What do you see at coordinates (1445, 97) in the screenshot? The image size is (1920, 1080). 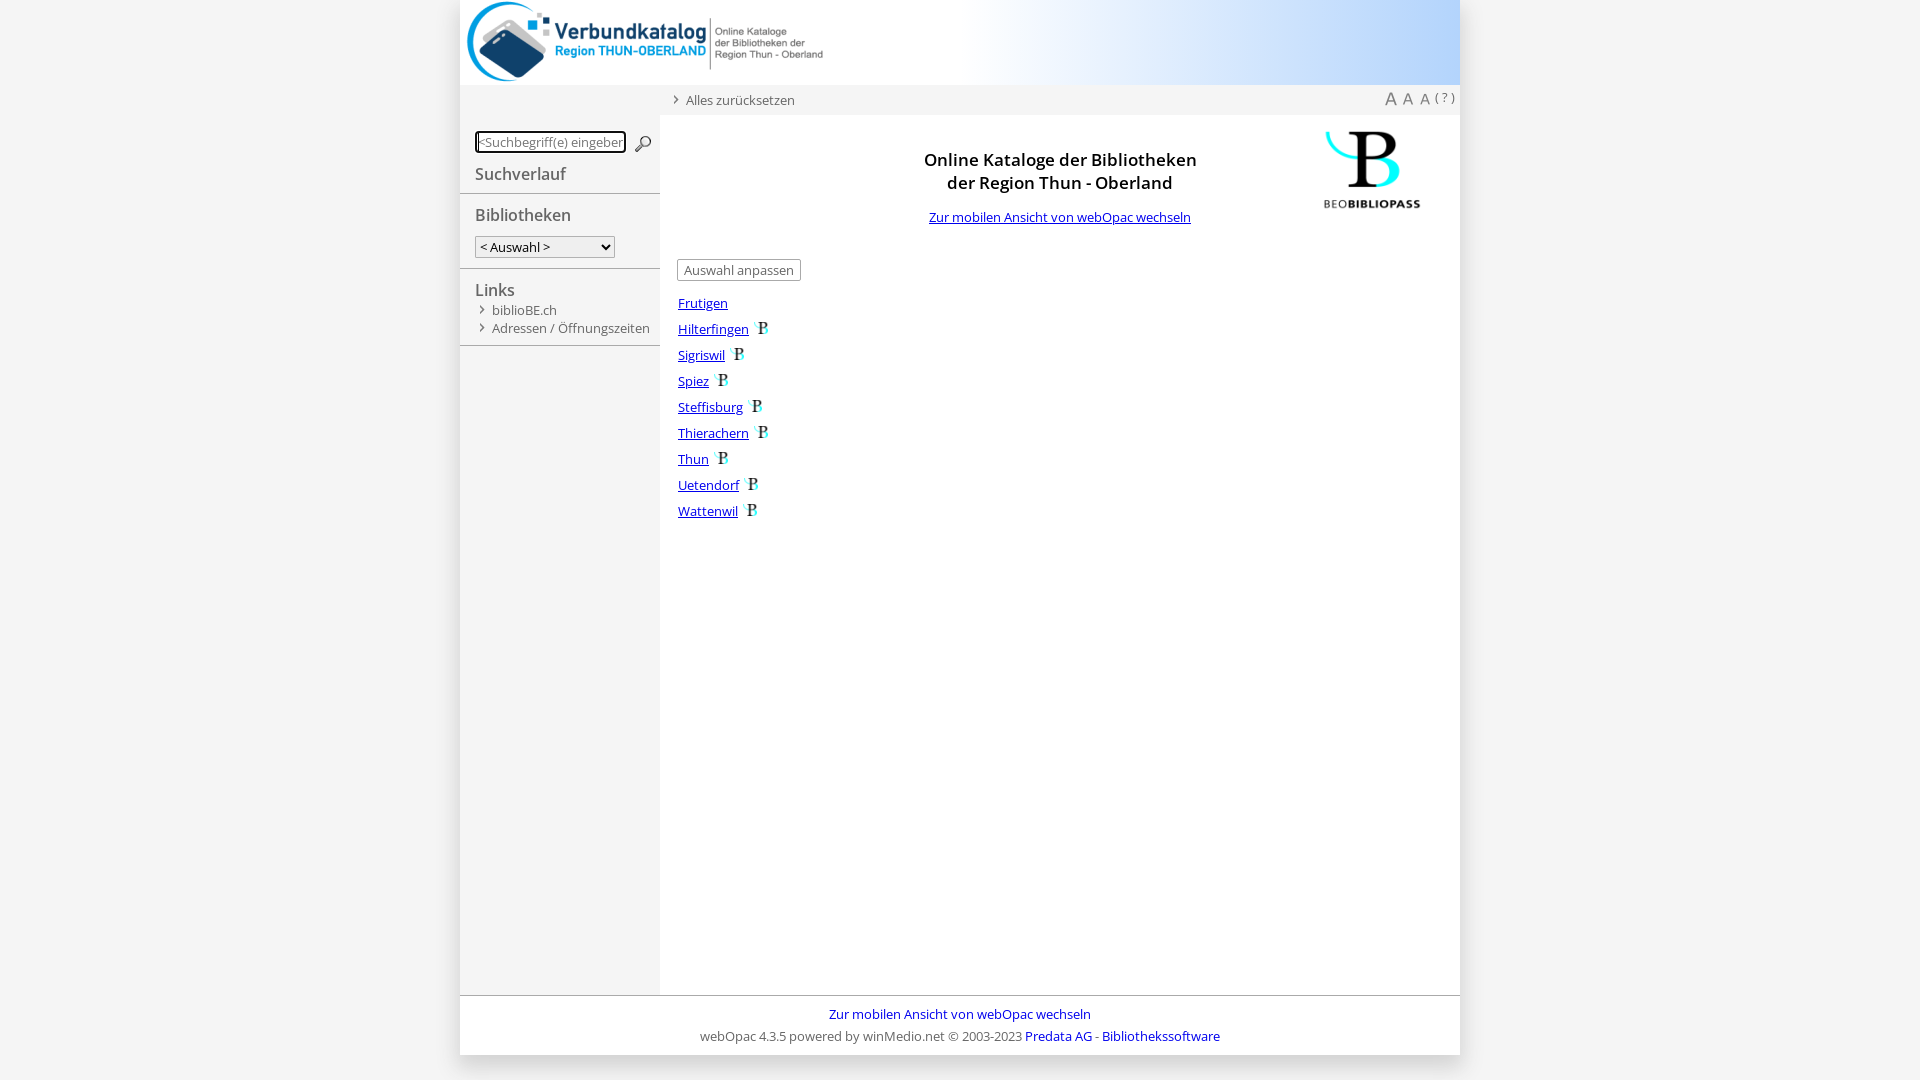 I see `( ? )` at bounding box center [1445, 97].